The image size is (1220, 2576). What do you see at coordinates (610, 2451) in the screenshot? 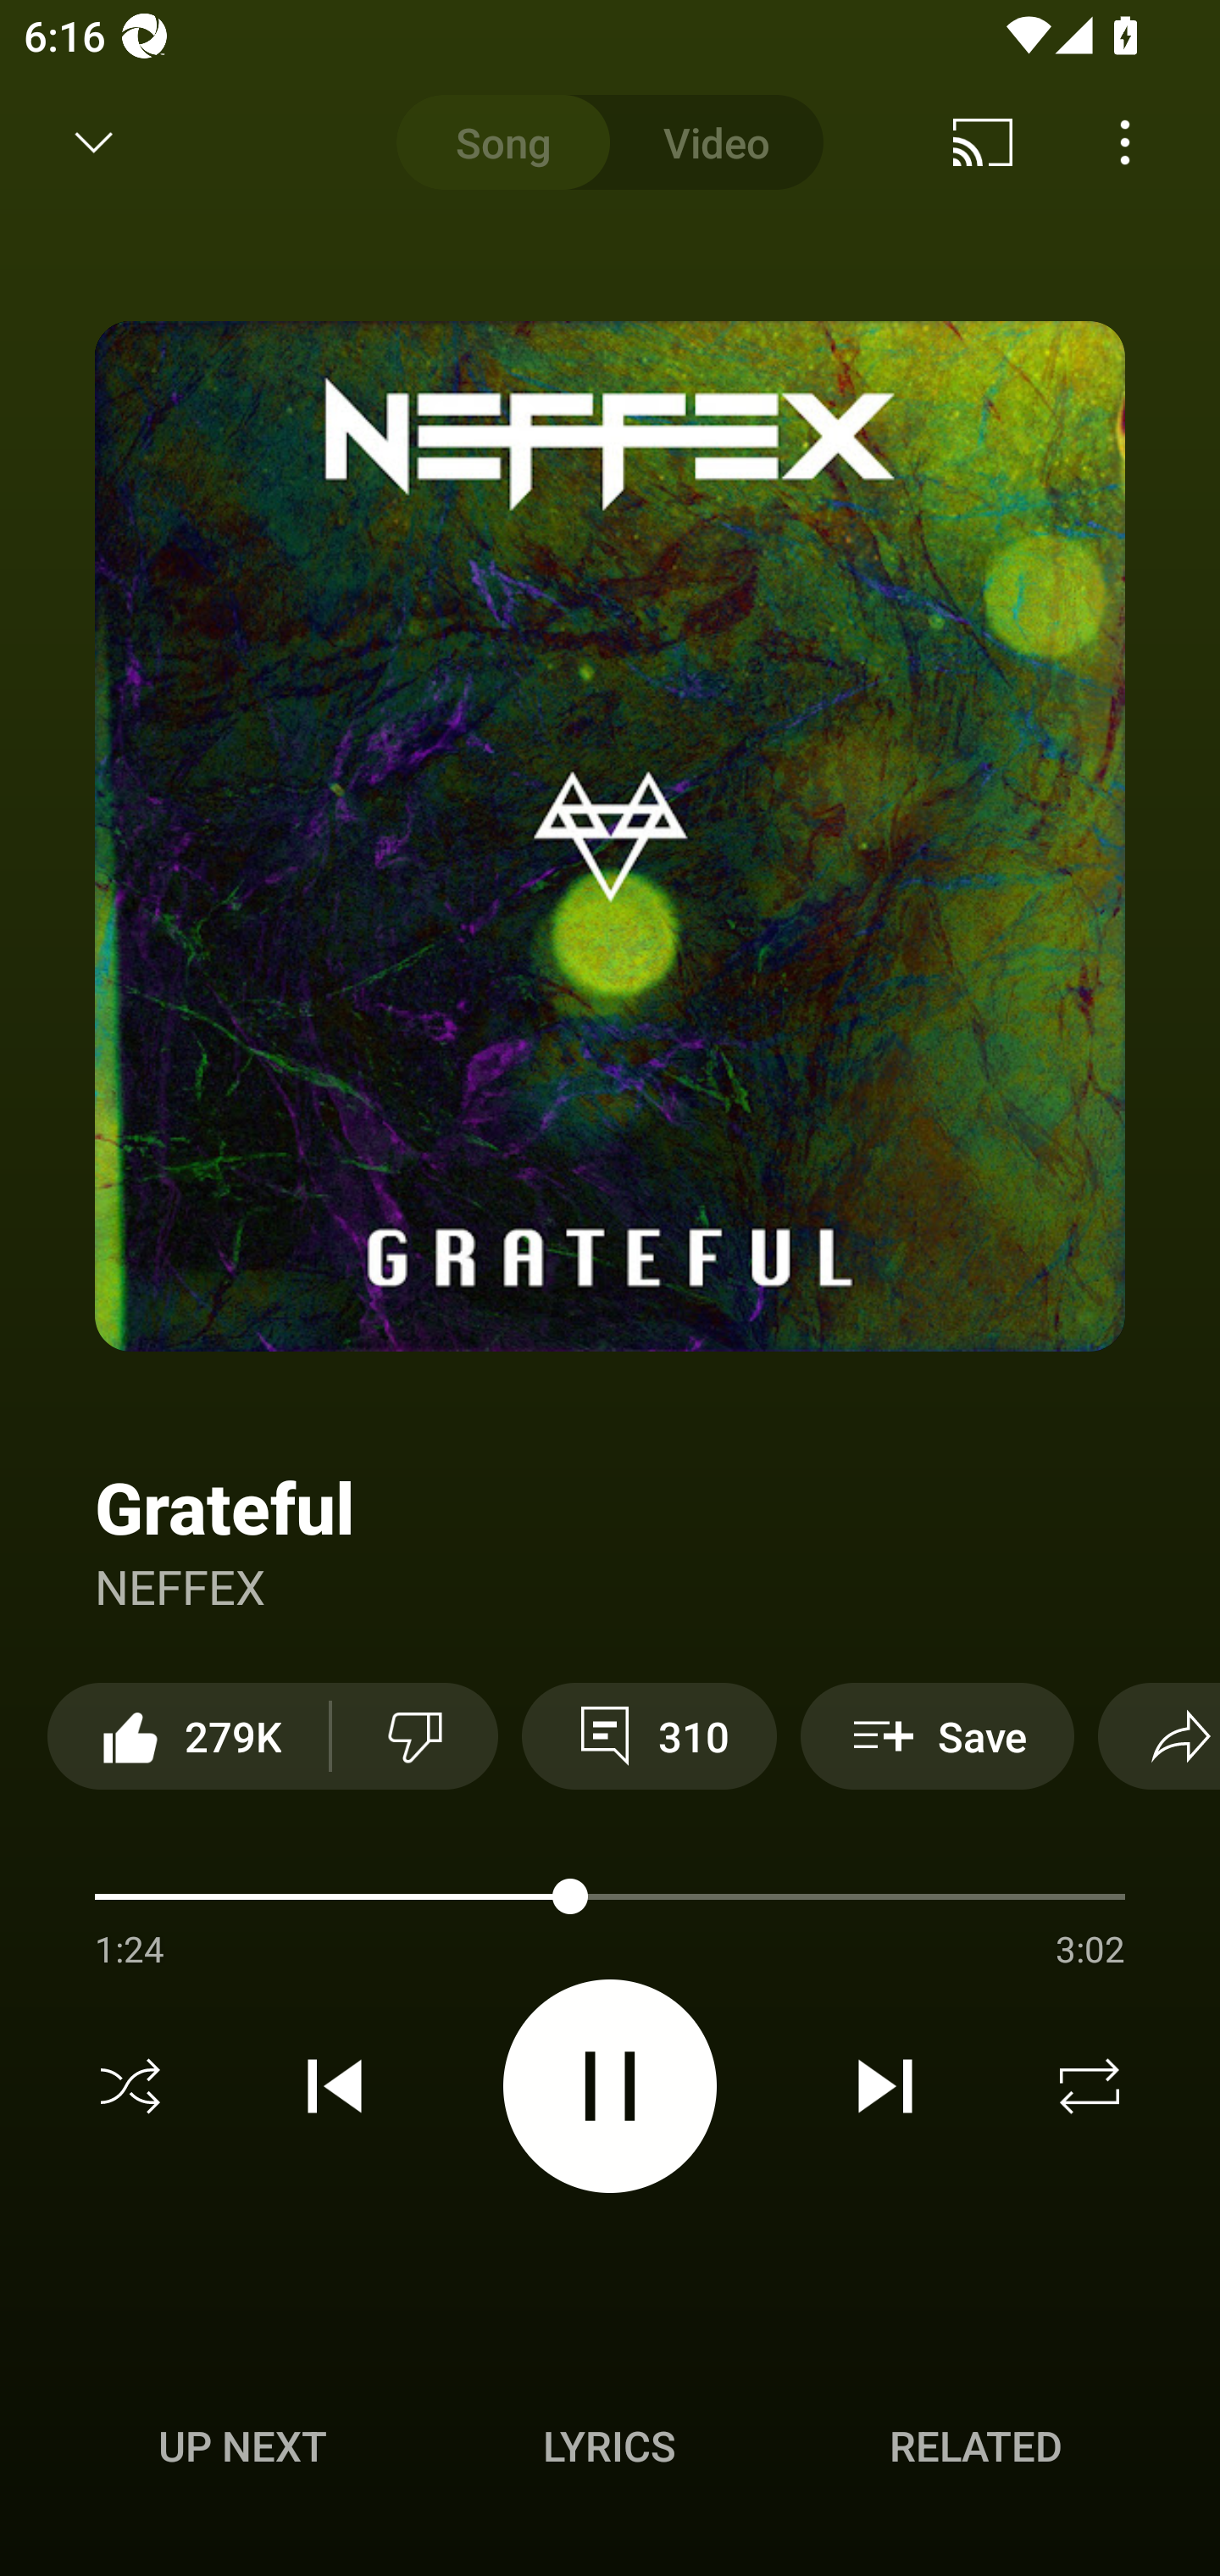
I see `Up next UP NEXT Lyrics LYRICS Related RELATED` at bounding box center [610, 2451].